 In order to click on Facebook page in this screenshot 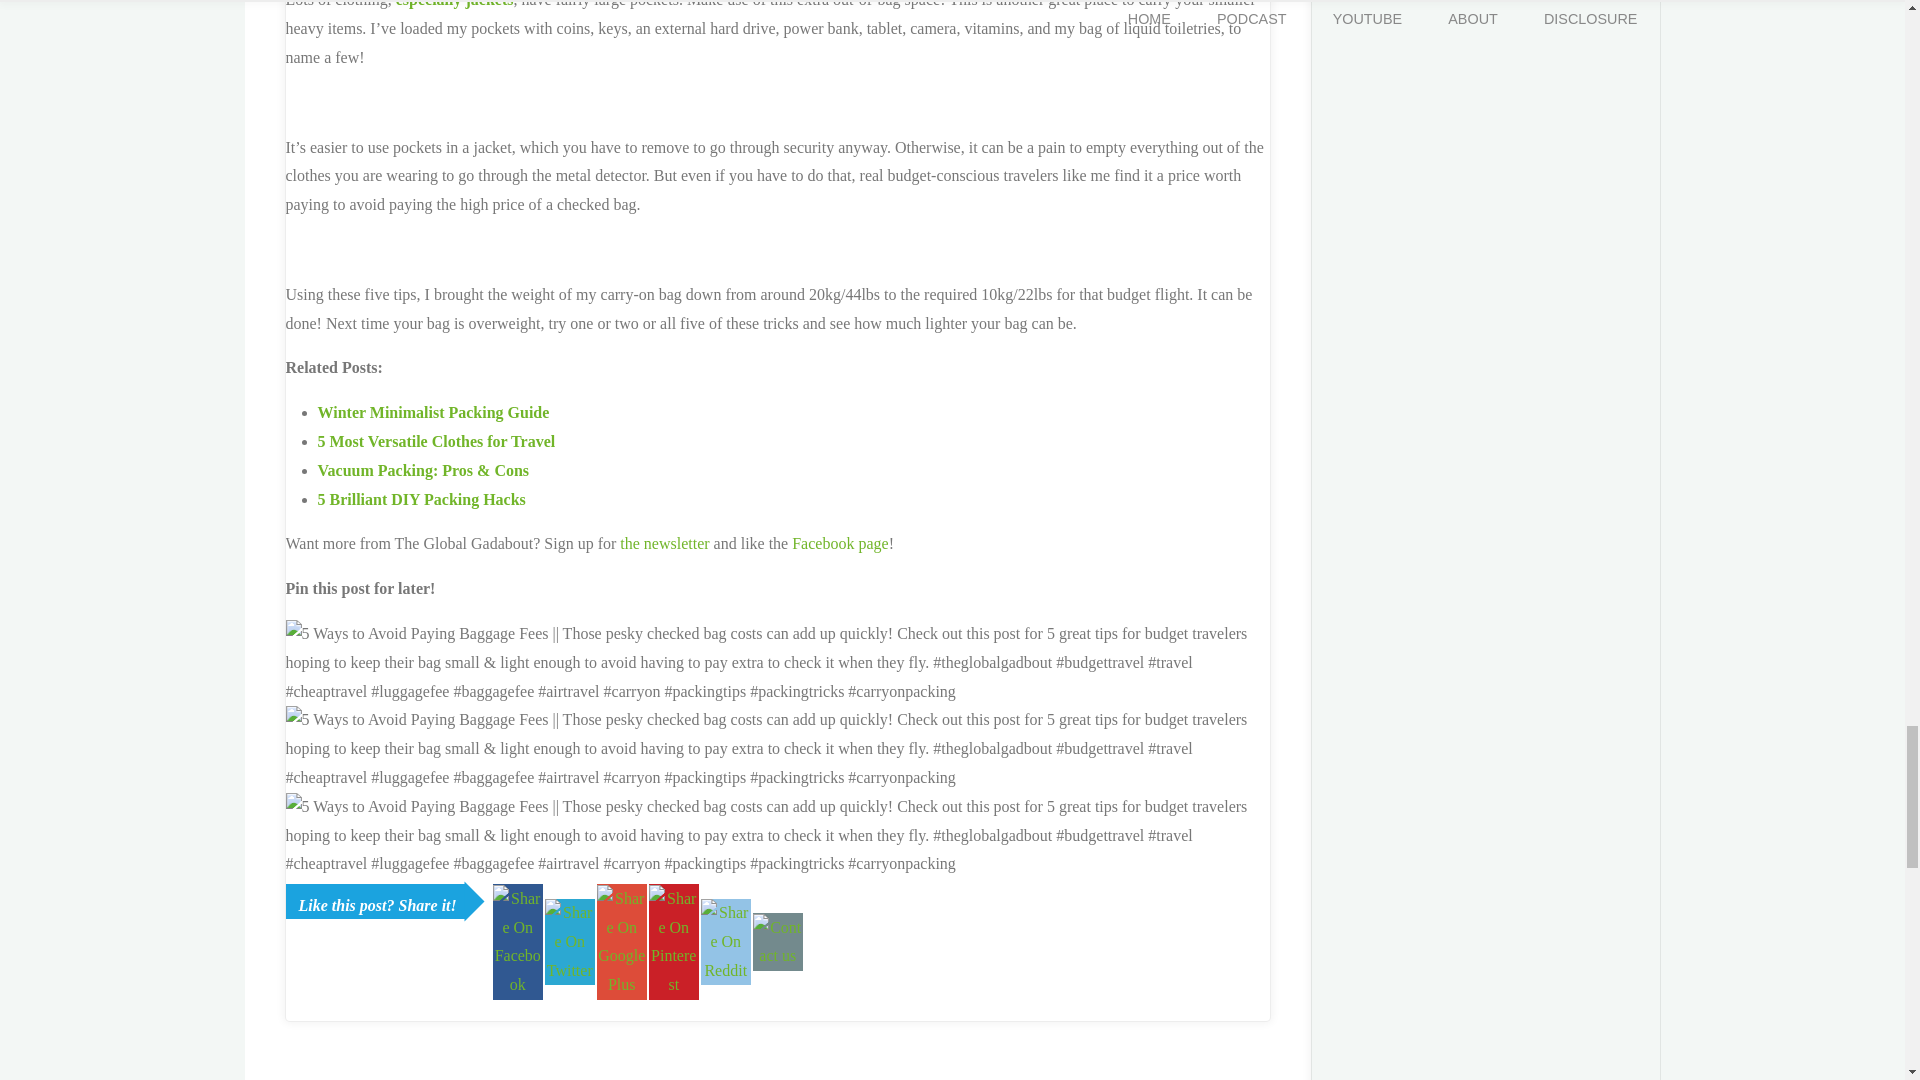, I will do `click(839, 542)`.